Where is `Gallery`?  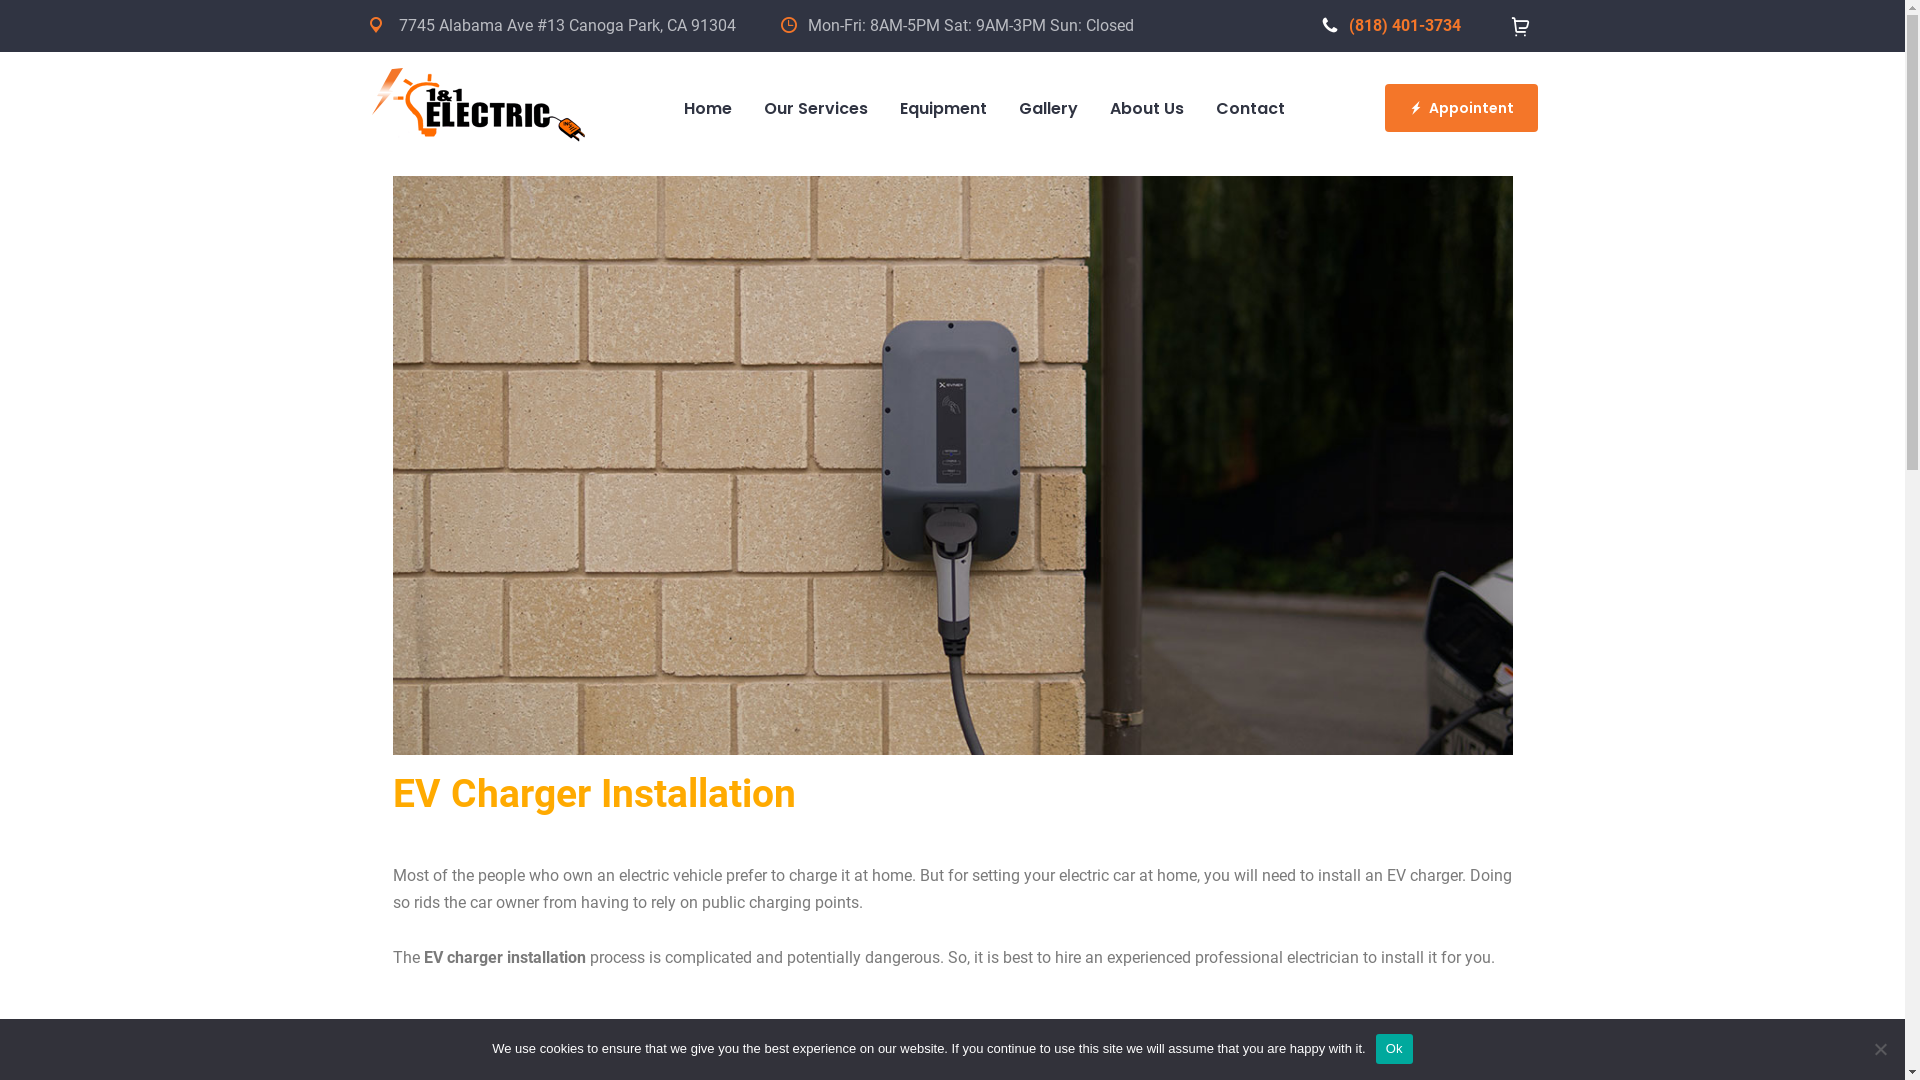
Gallery is located at coordinates (1048, 109).